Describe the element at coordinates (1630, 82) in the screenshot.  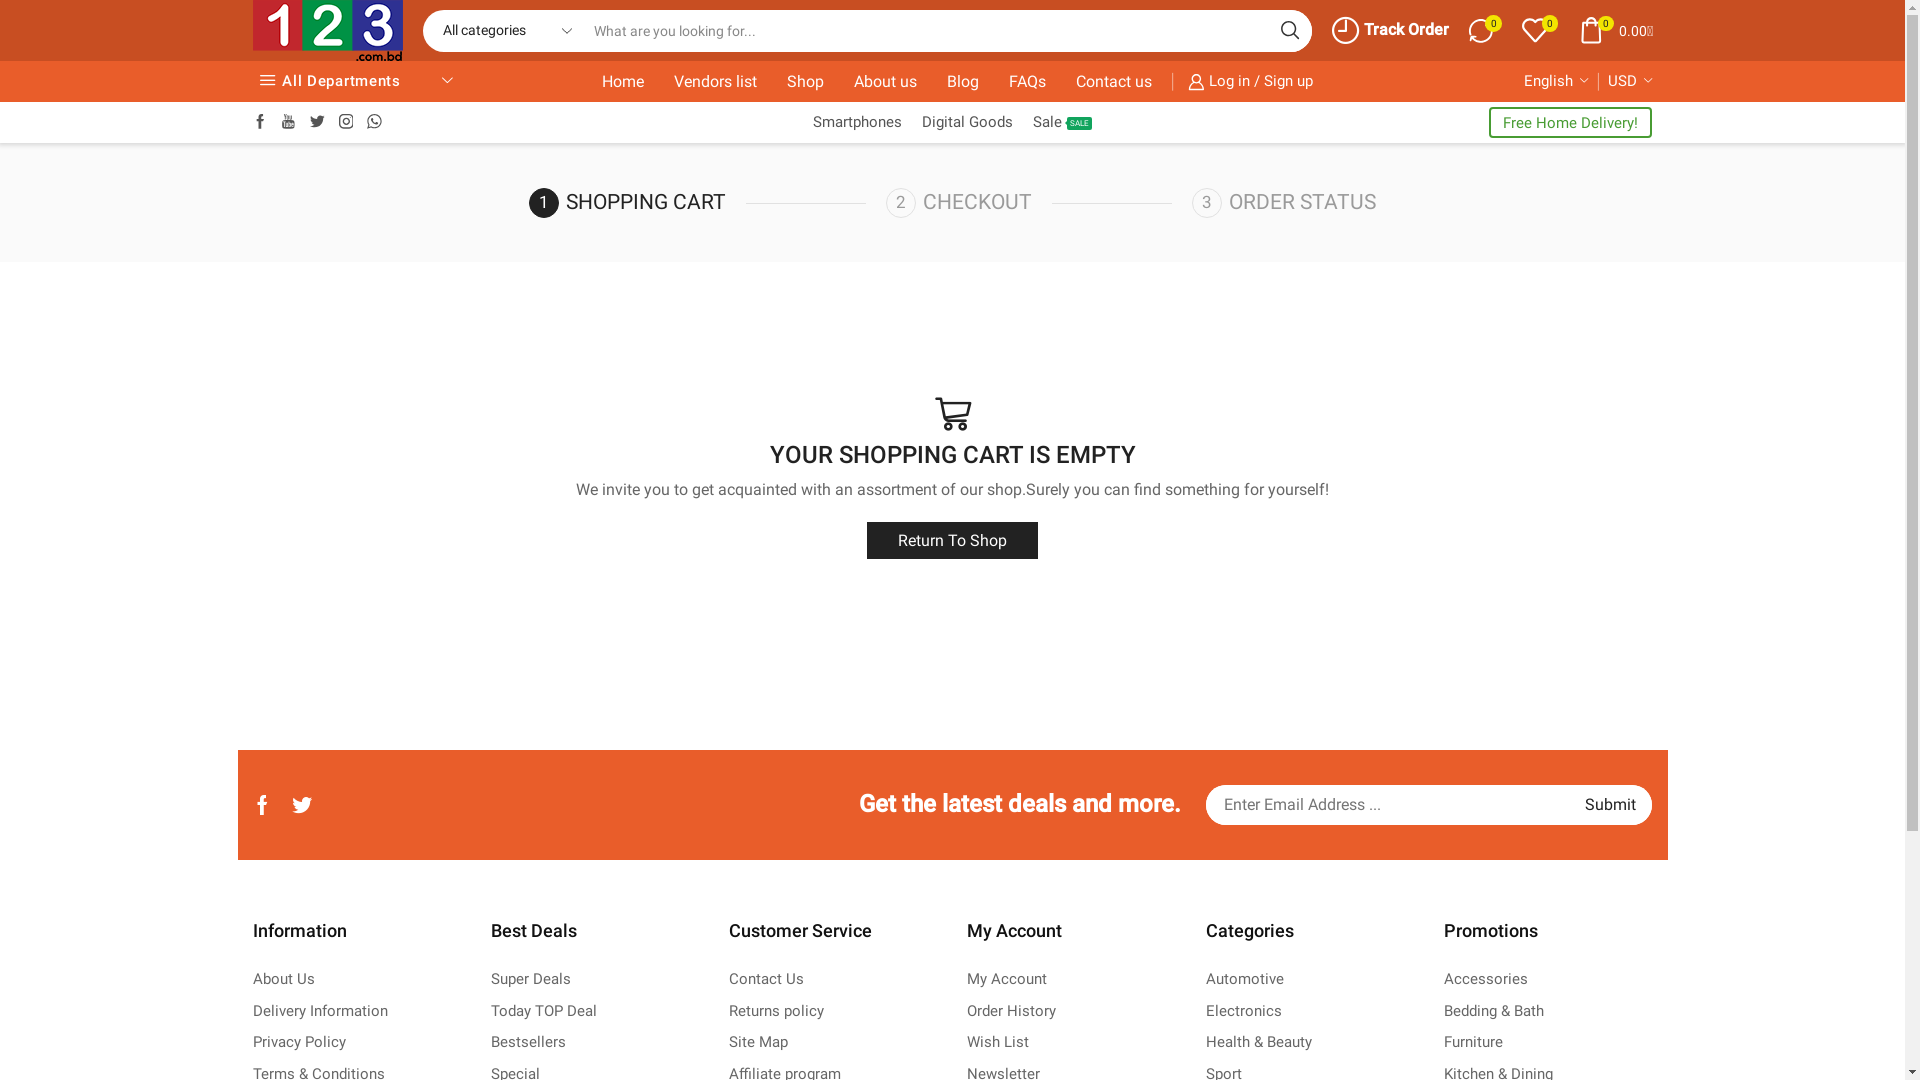
I see `USD` at that location.